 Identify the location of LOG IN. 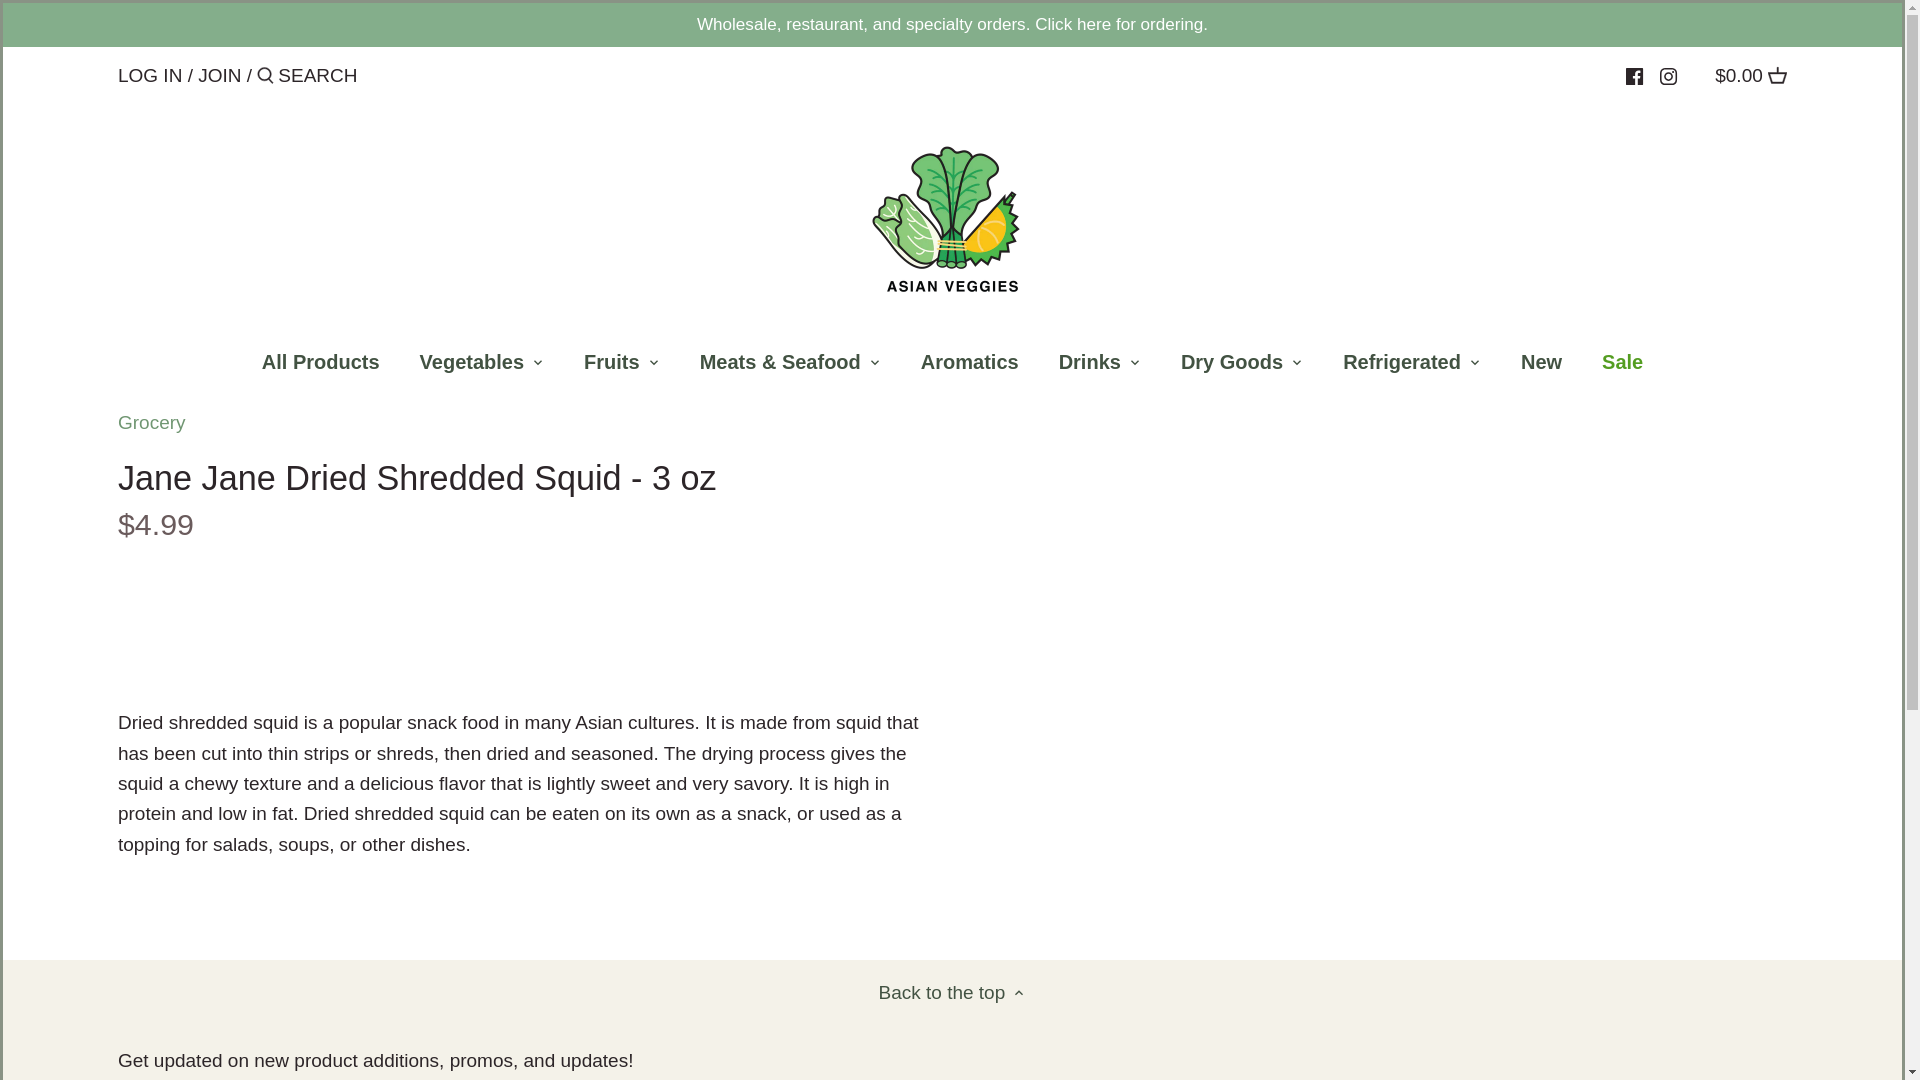
(150, 75).